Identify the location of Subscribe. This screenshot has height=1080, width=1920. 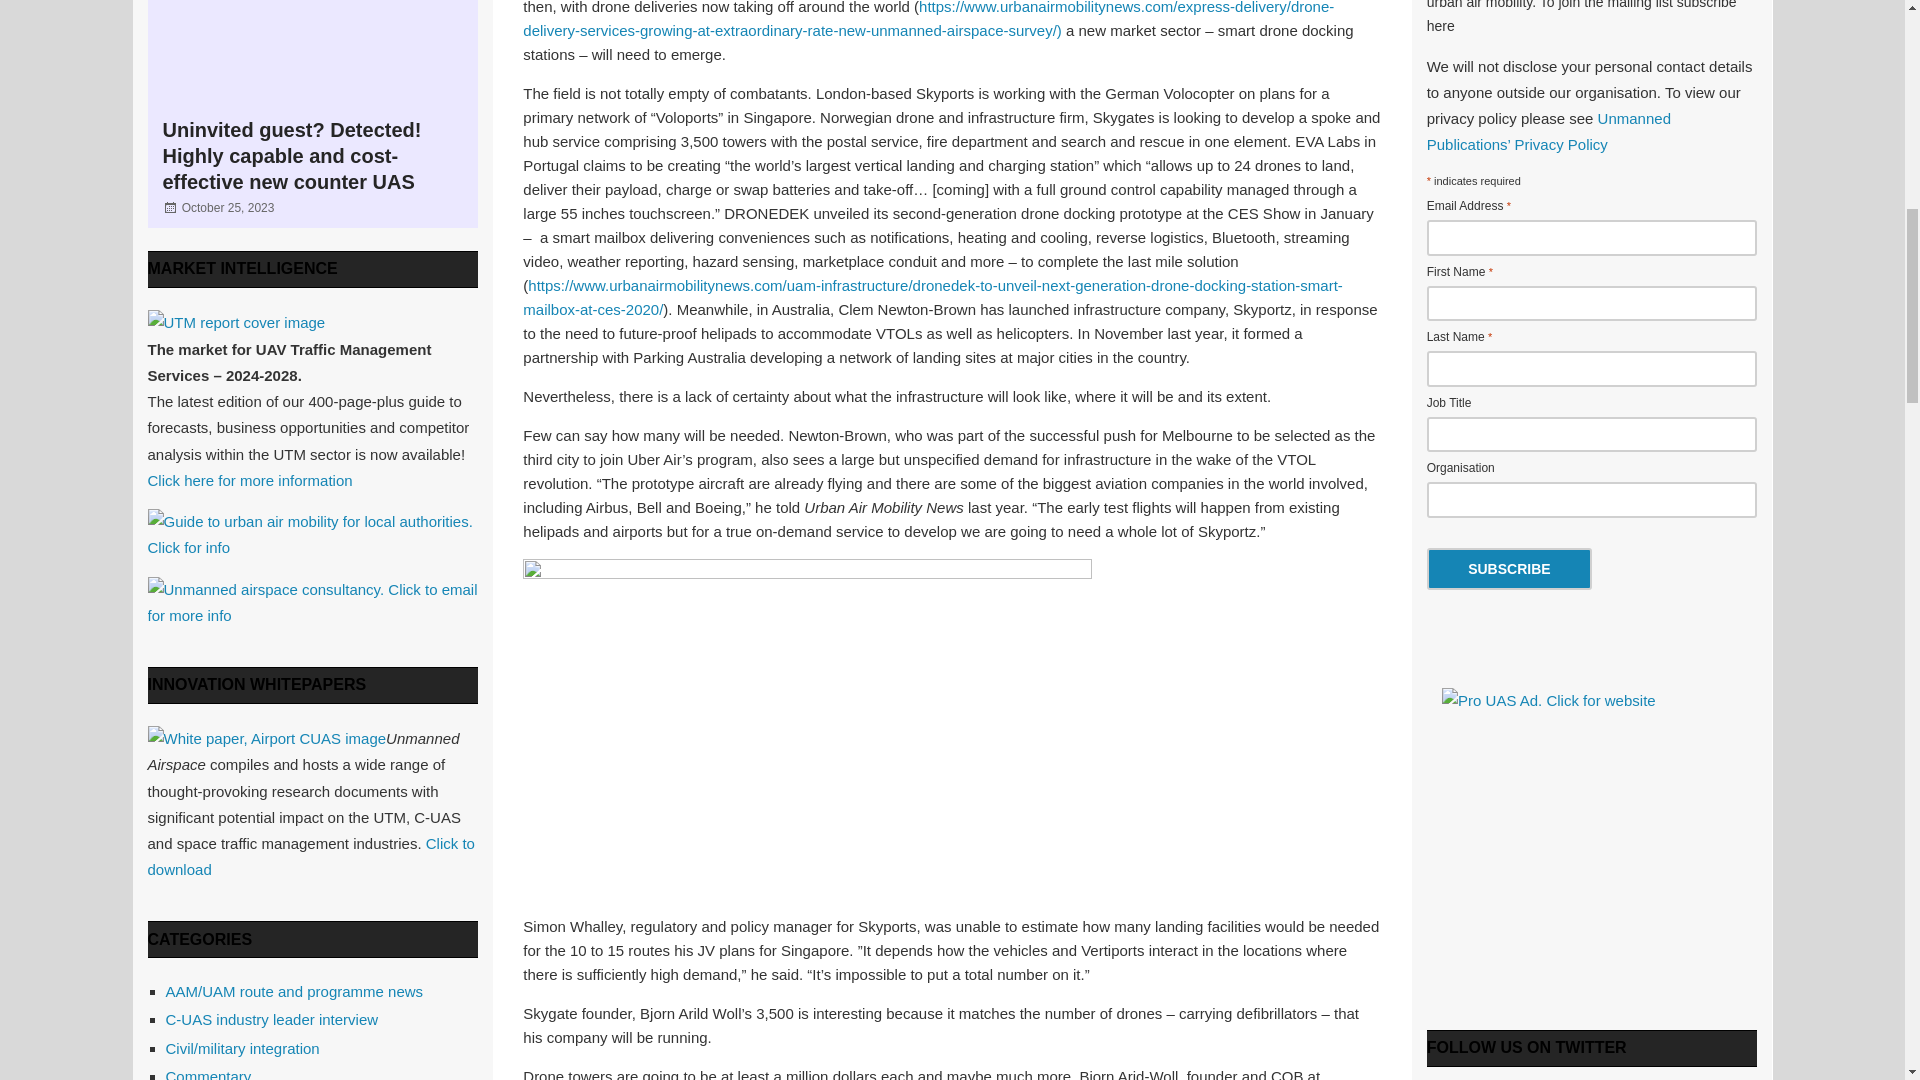
(1508, 568).